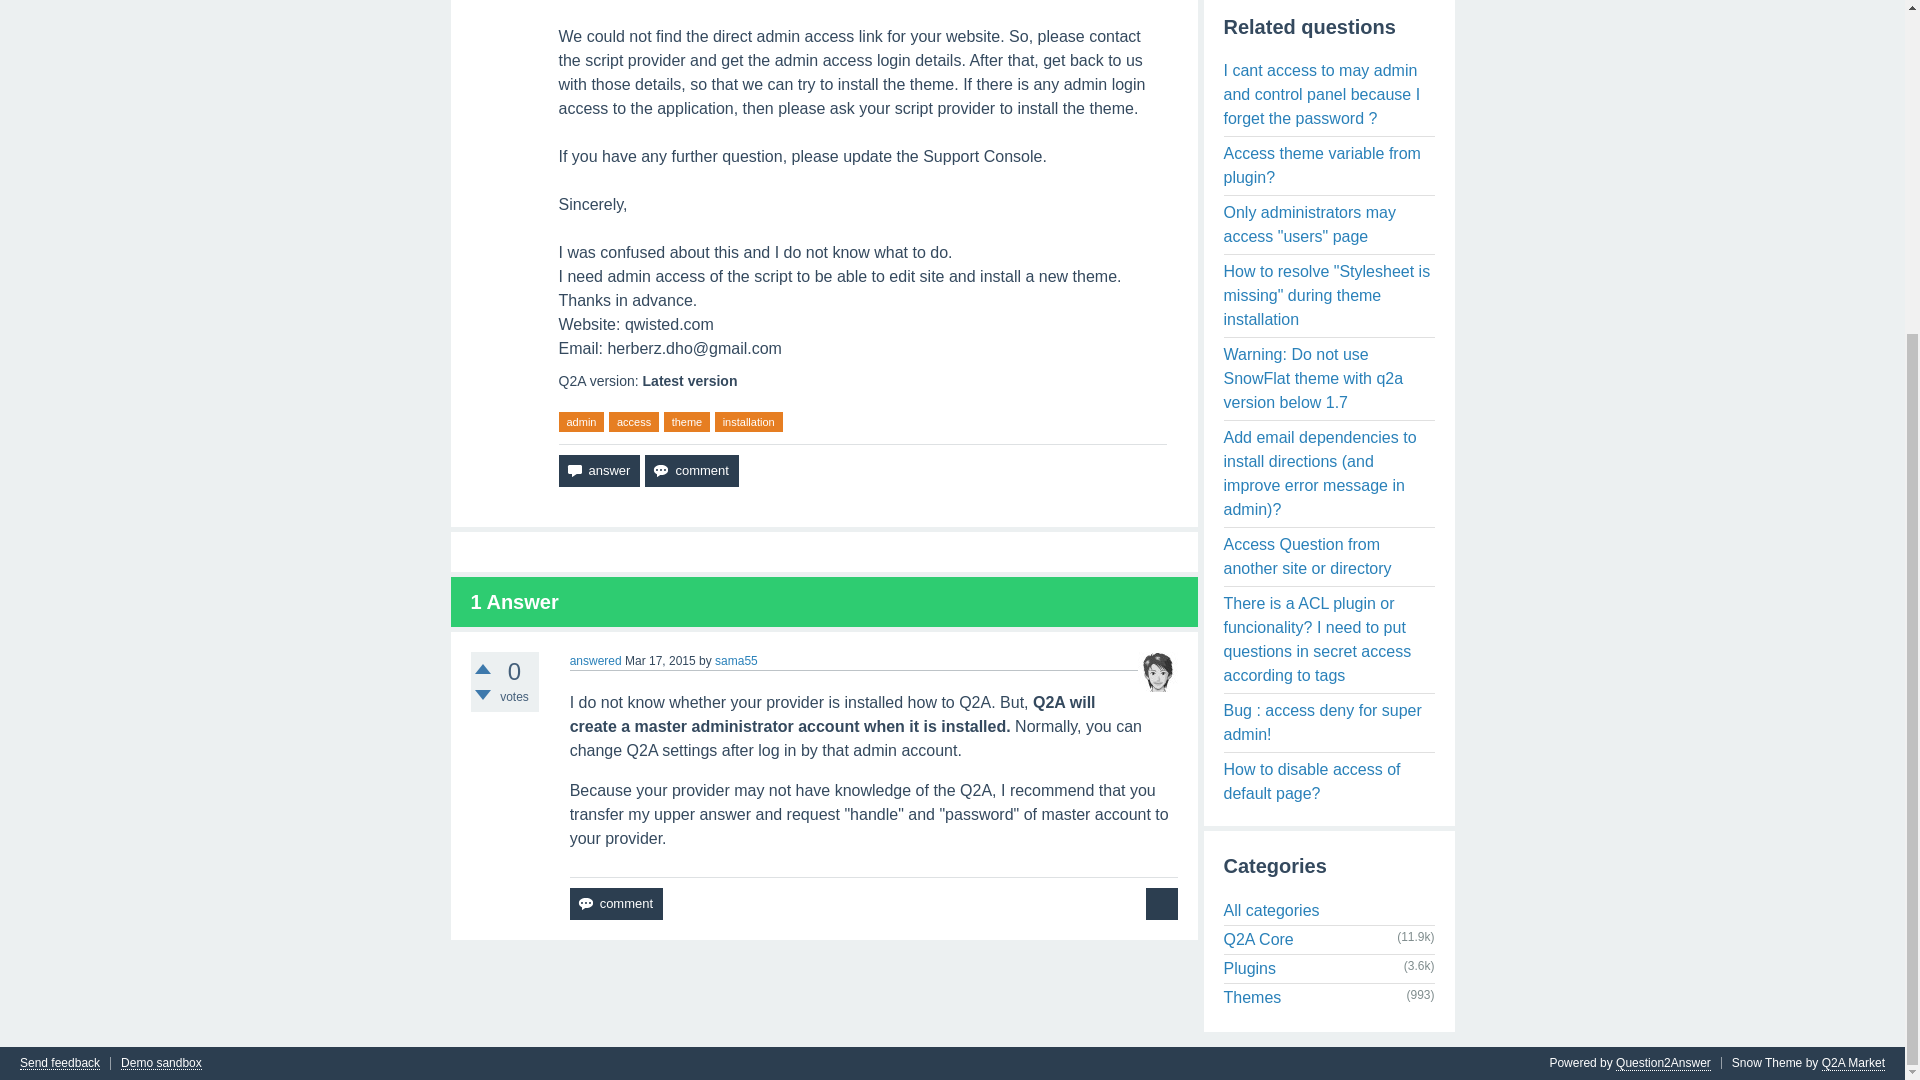 The width and height of the screenshot is (1920, 1080). What do you see at coordinates (691, 470) in the screenshot?
I see `comment` at bounding box center [691, 470].